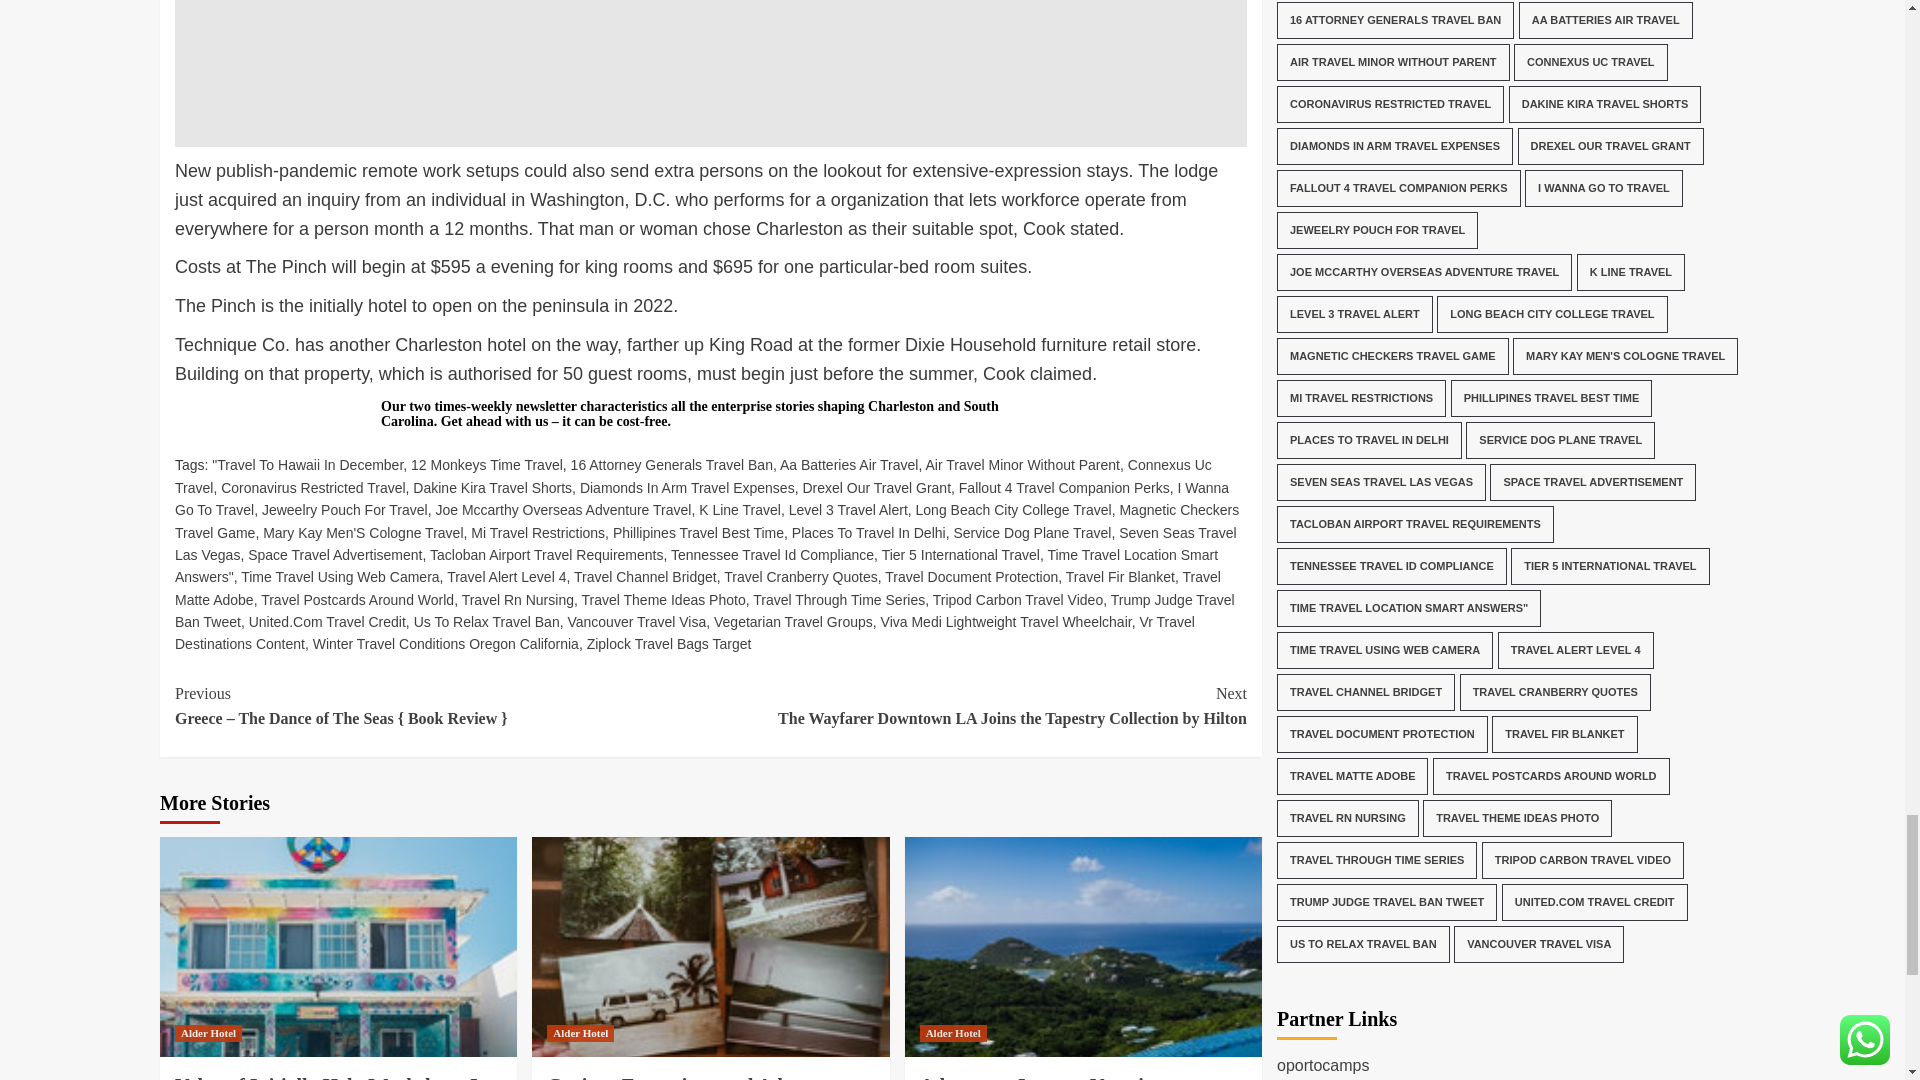 This screenshot has width=1920, height=1080. I want to click on 16 Attorney Generals Travel Ban, so click(672, 464).